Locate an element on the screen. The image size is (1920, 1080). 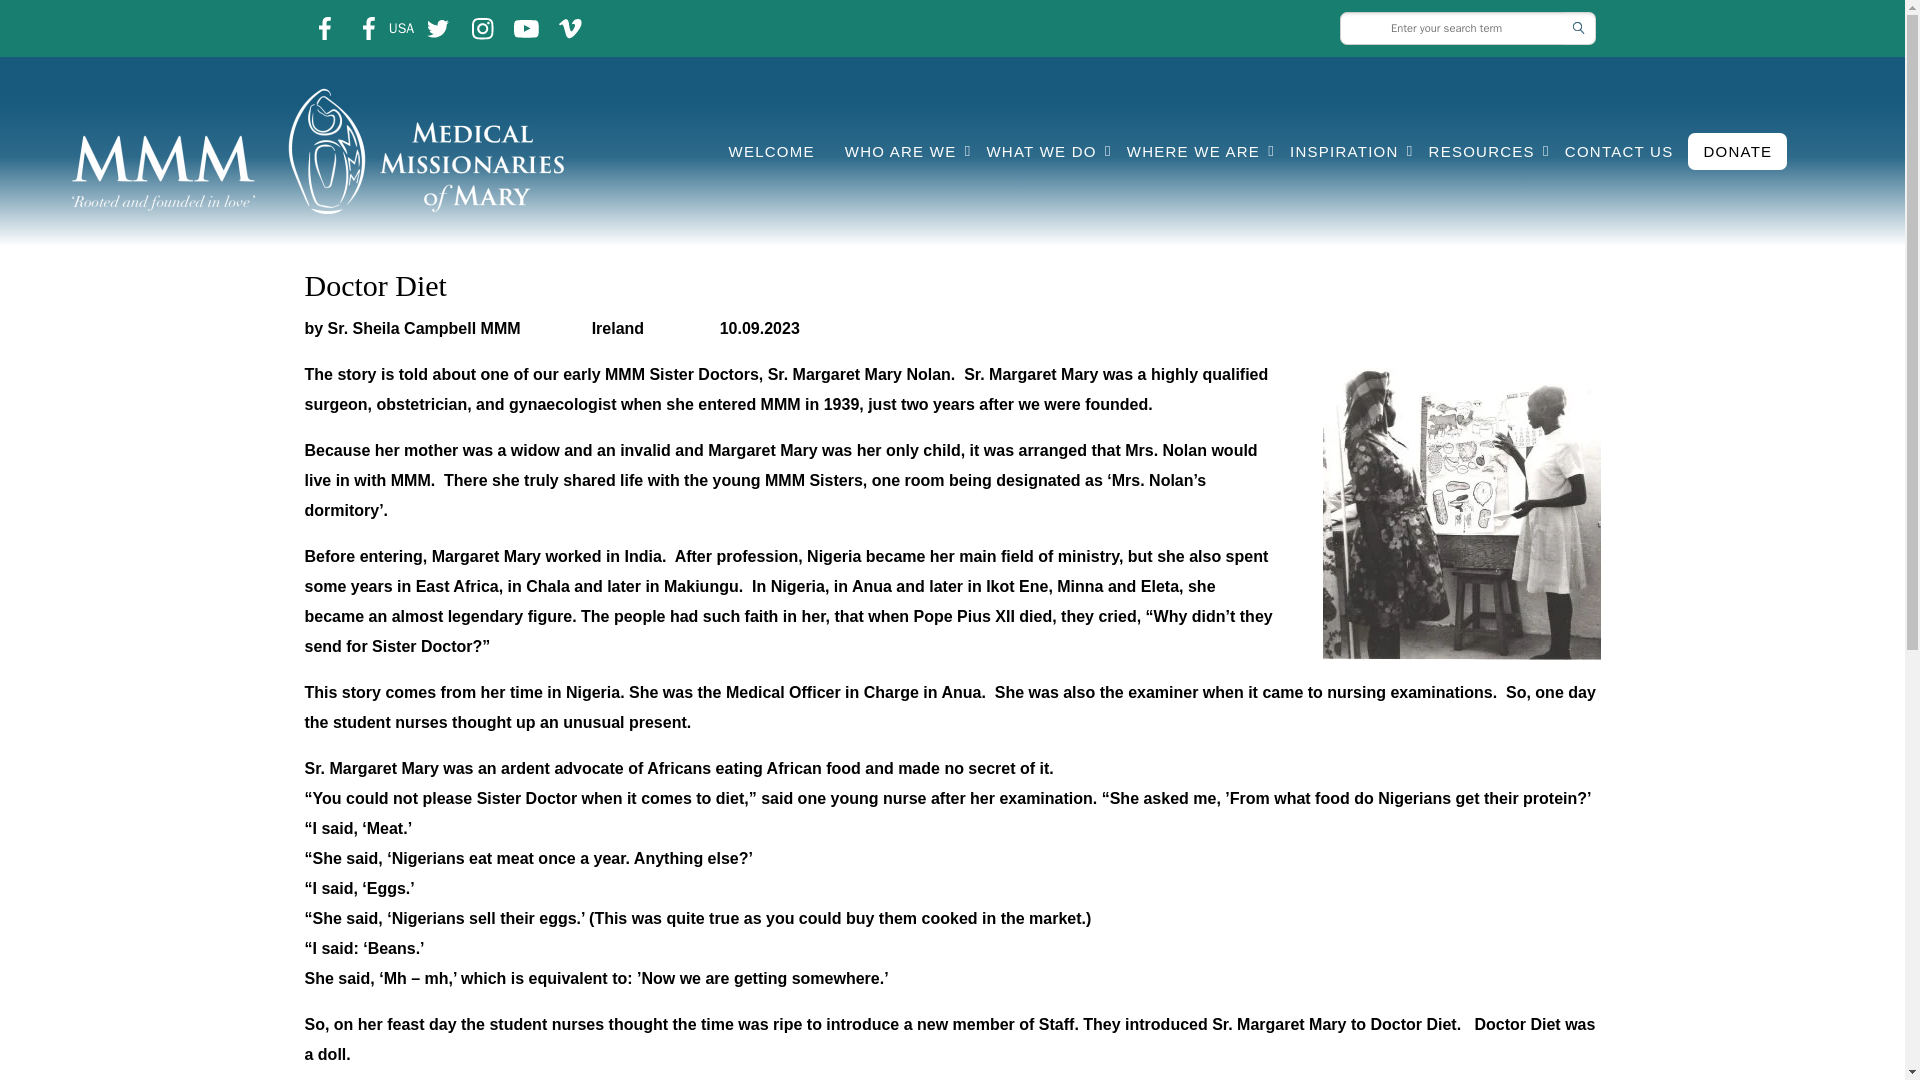
WELCOME is located at coordinates (772, 150).